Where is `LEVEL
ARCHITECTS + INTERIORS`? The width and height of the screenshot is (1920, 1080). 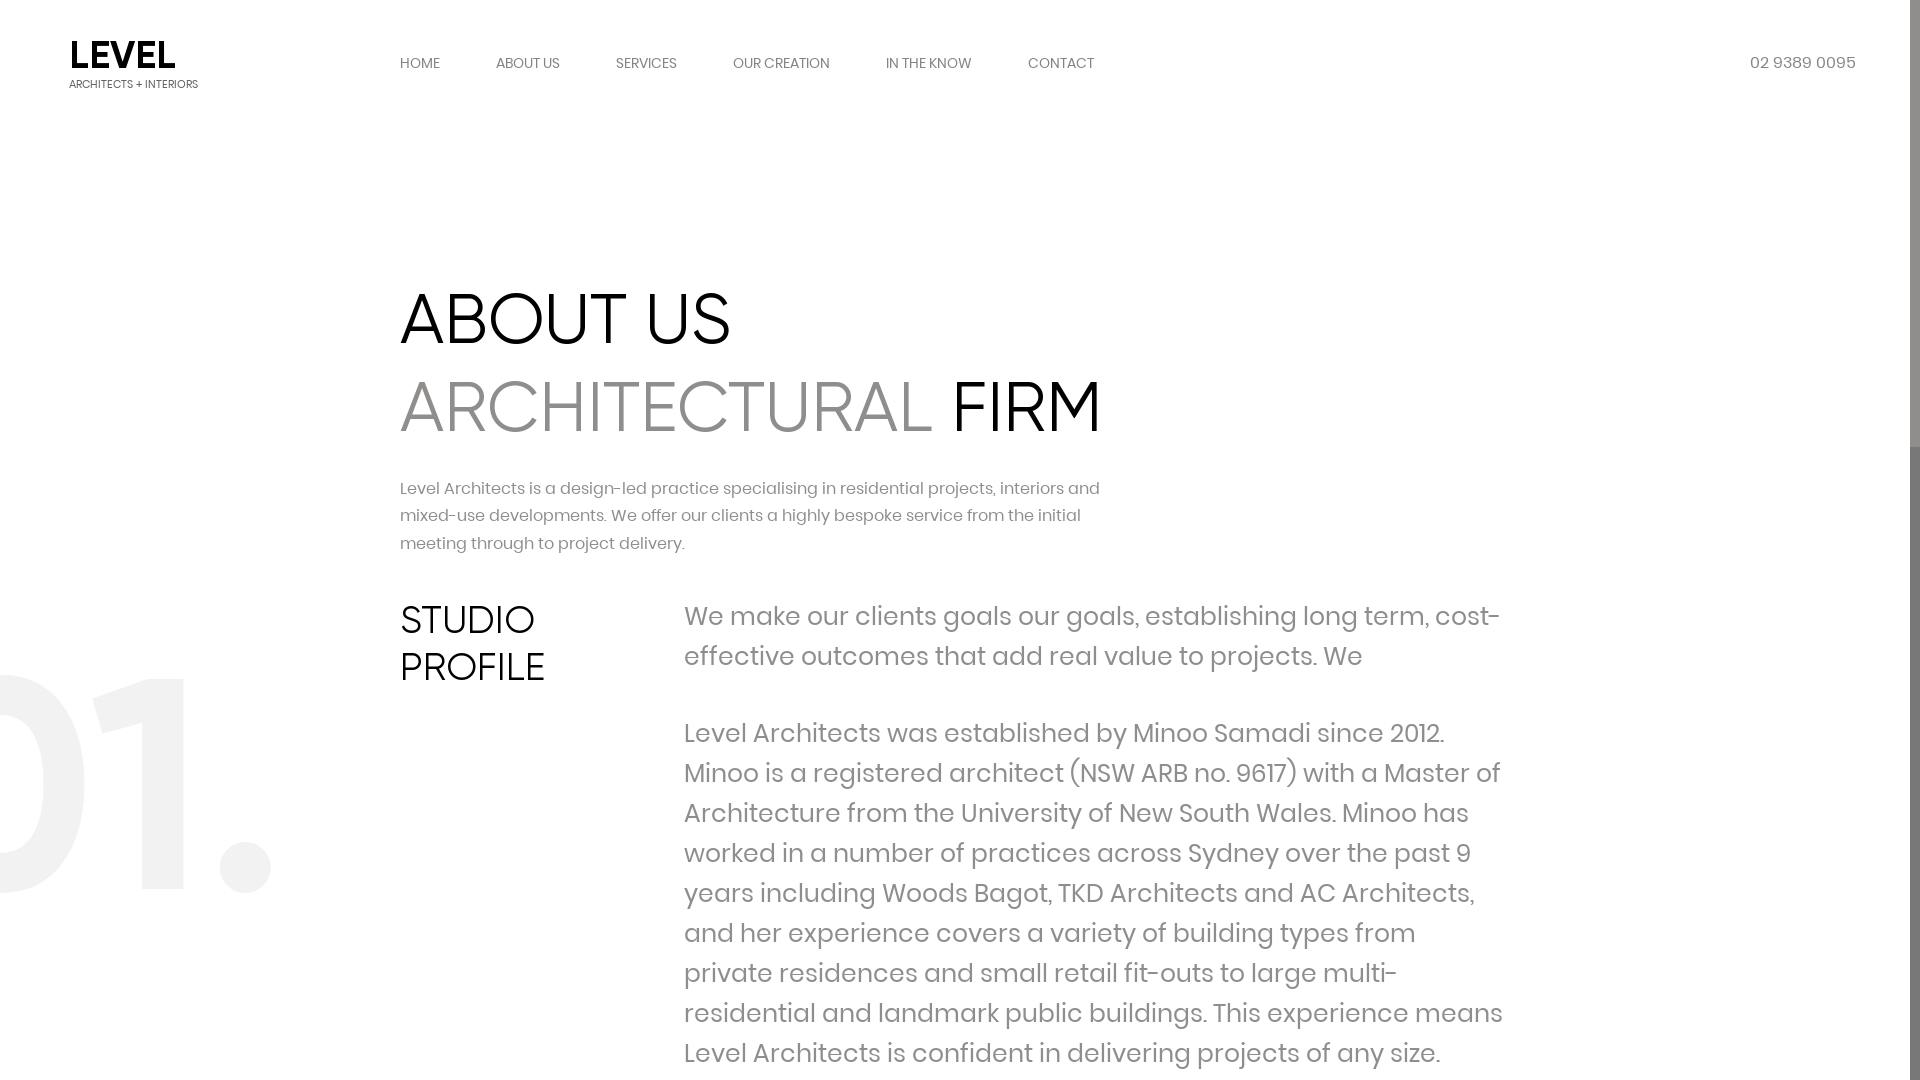
LEVEL
ARCHITECTS + INTERIORS is located at coordinates (126, 63).